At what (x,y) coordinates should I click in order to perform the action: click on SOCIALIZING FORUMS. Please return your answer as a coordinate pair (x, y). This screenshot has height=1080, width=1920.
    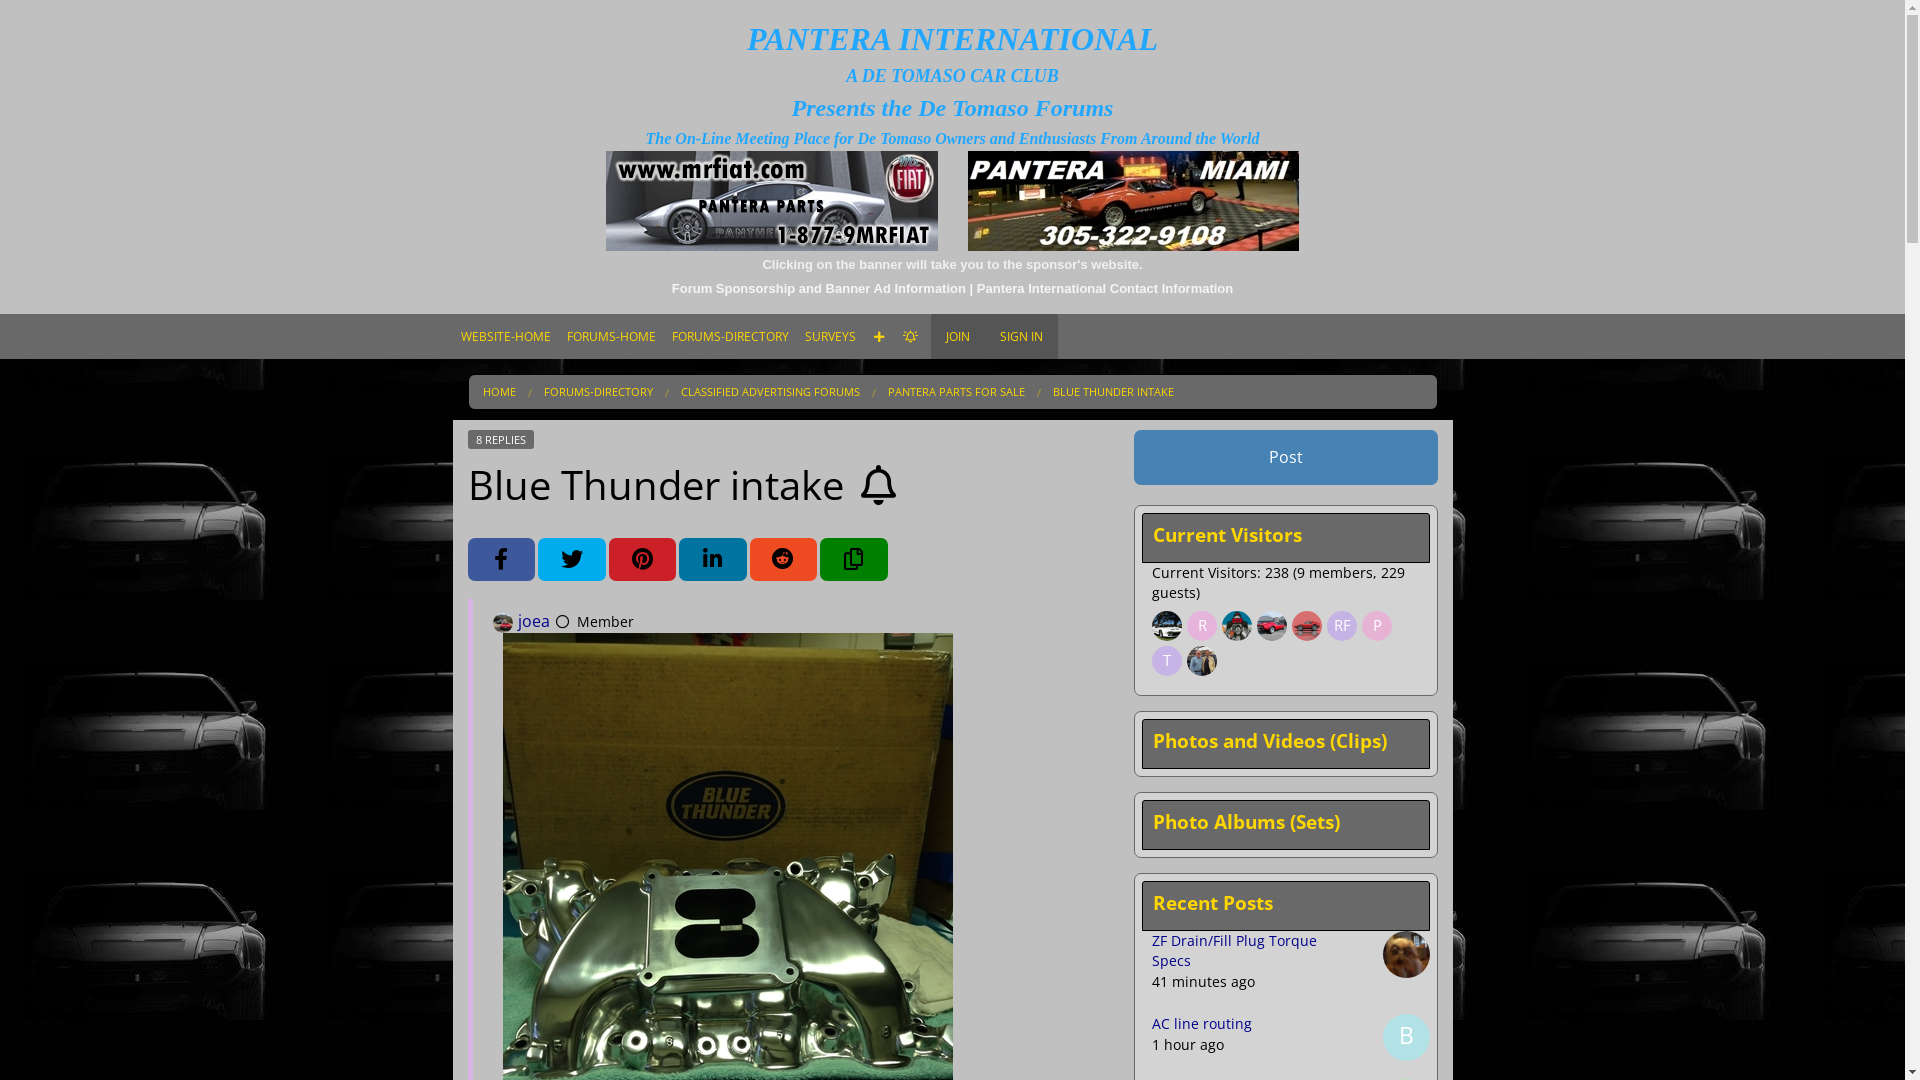
    Looking at the image, I should click on (730, 484).